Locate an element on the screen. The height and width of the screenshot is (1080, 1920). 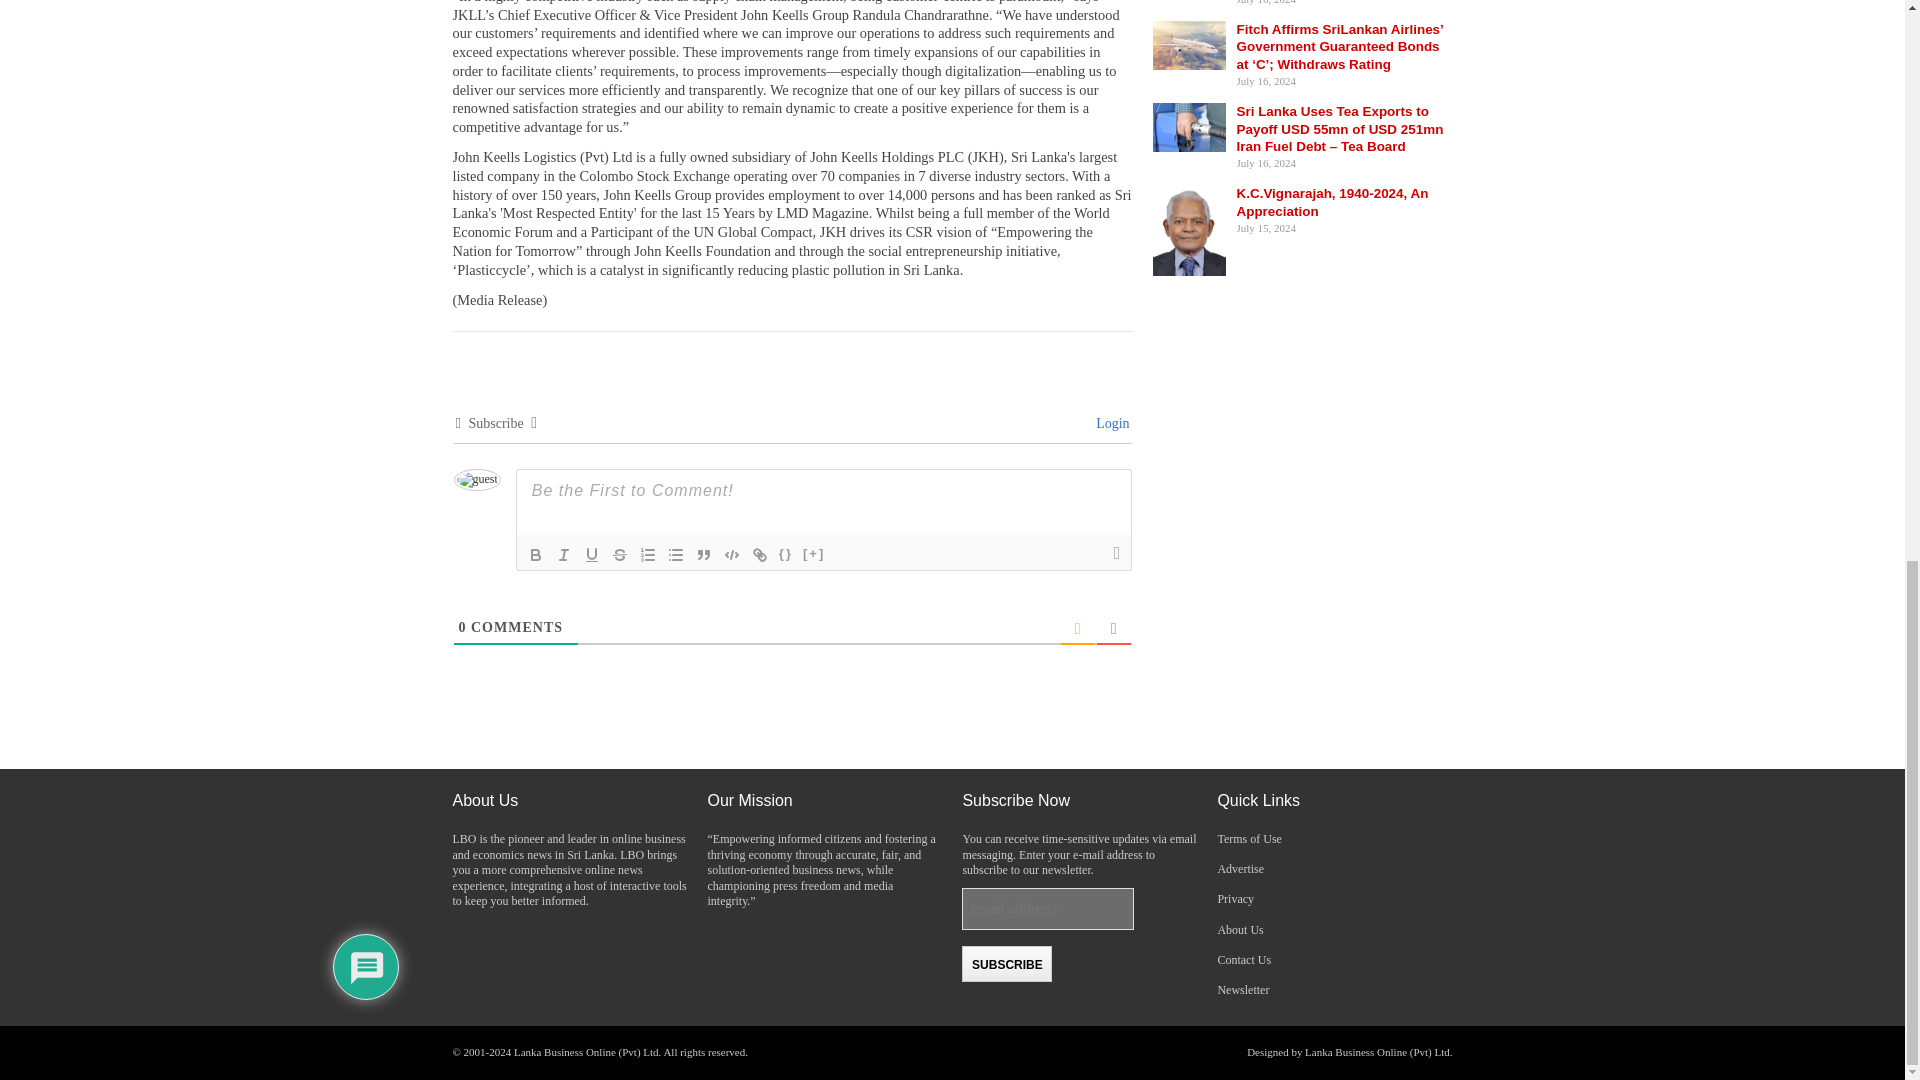
Link is located at coordinates (760, 555).